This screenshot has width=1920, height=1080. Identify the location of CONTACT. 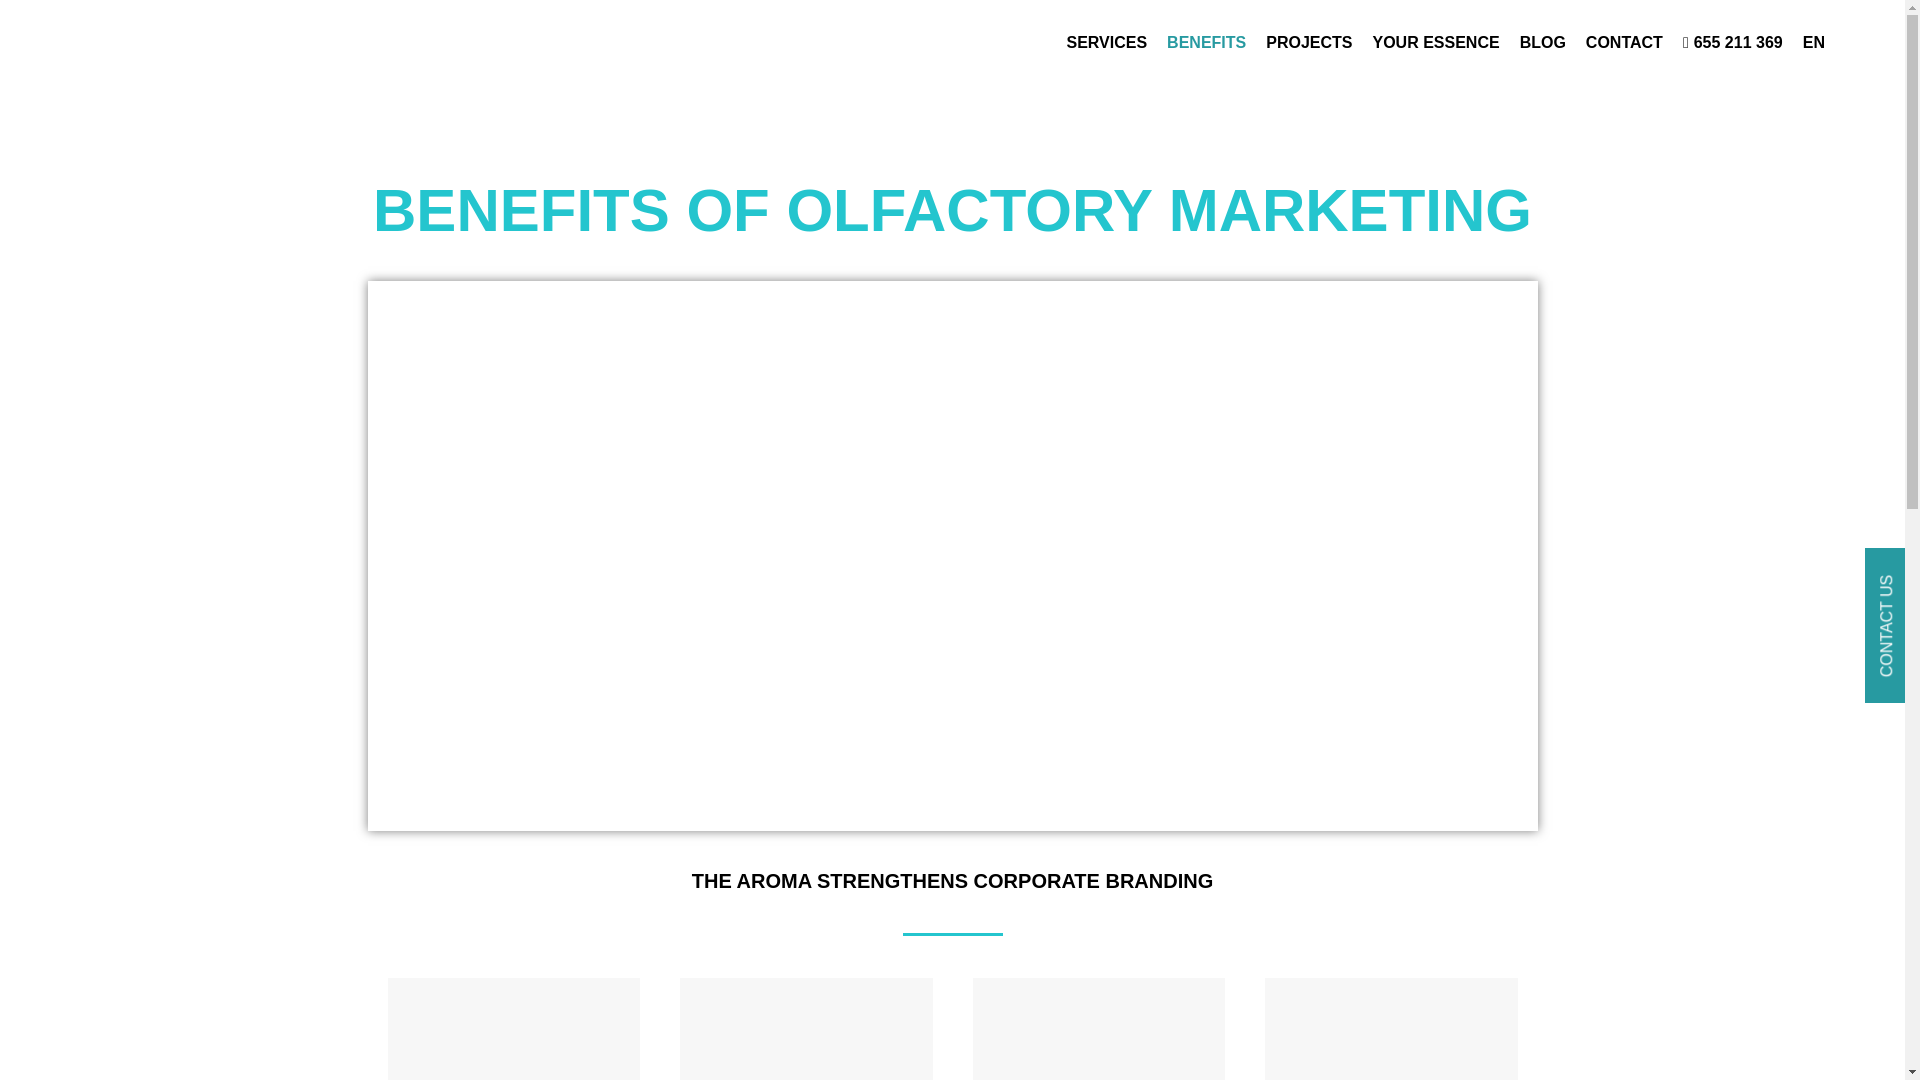
(1624, 42).